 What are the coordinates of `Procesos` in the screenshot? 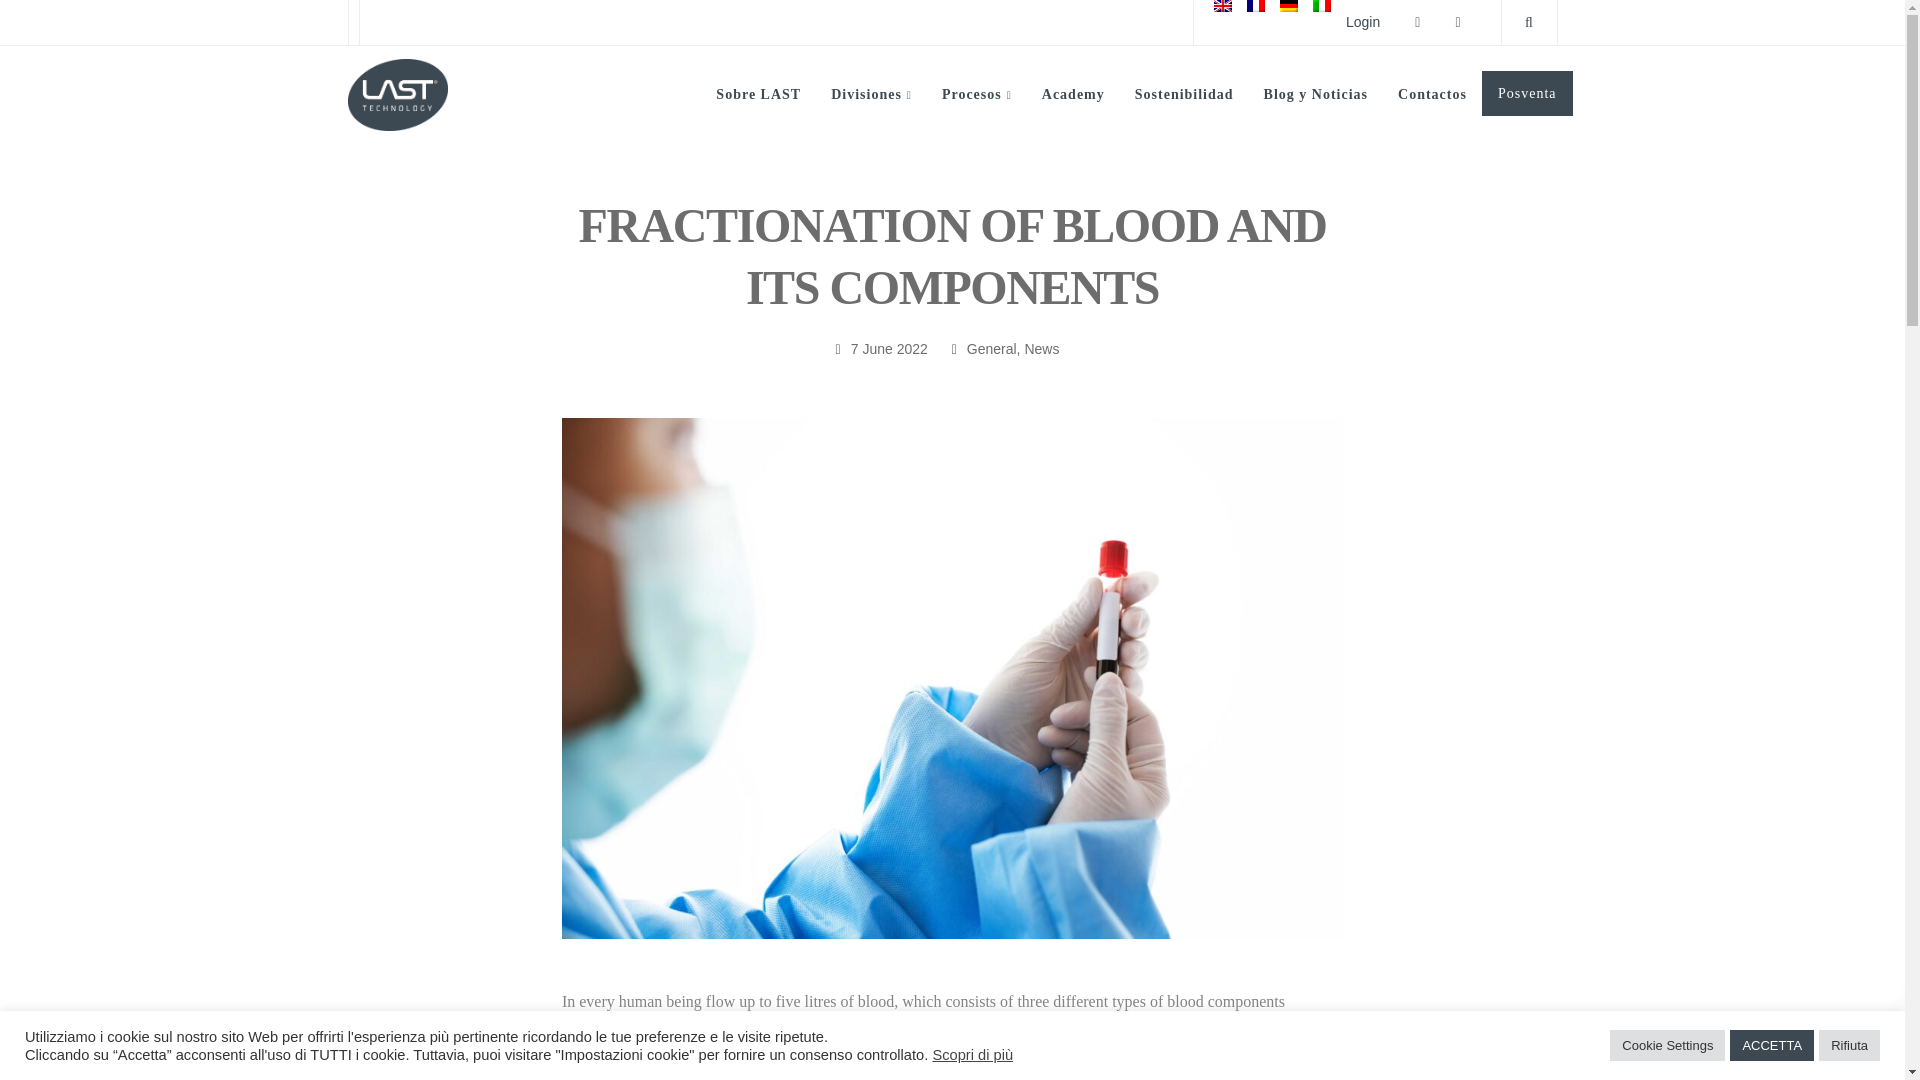 It's located at (977, 94).